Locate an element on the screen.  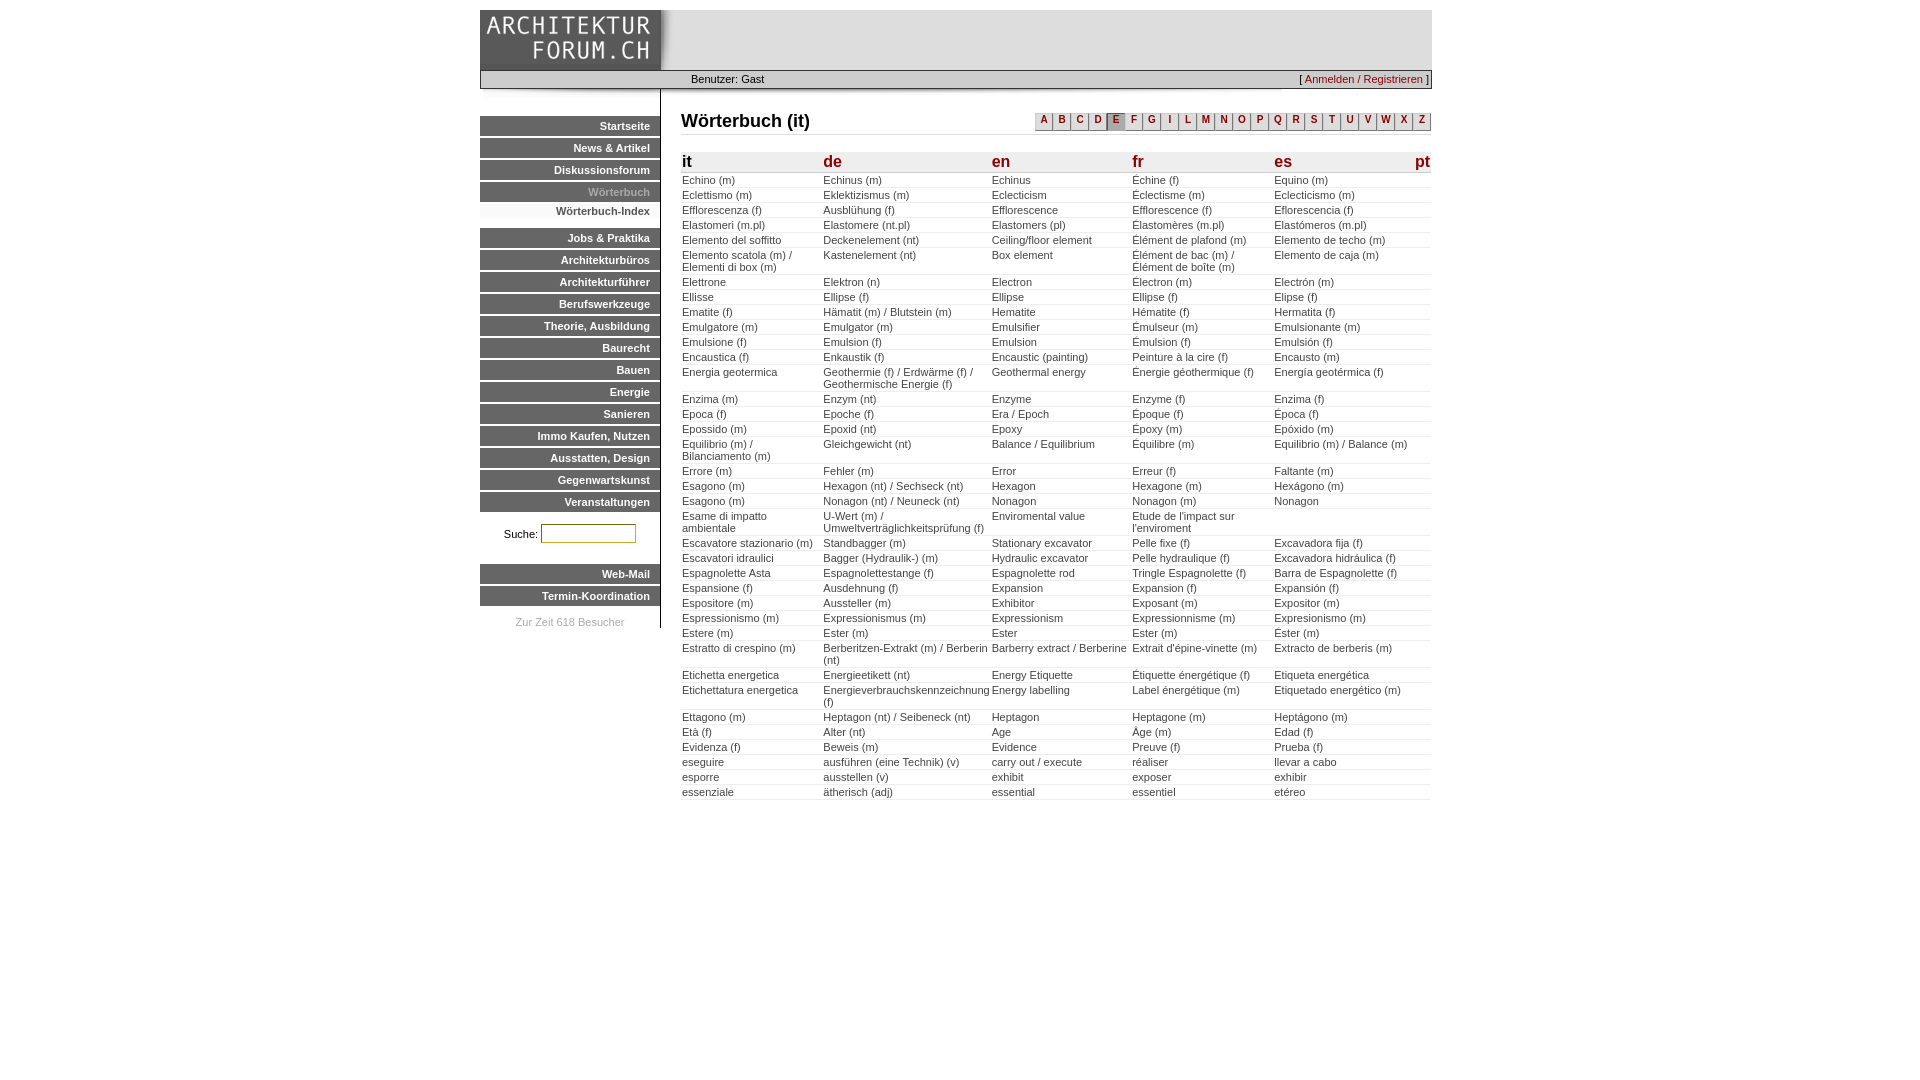
Epoxy is located at coordinates (1008, 429).